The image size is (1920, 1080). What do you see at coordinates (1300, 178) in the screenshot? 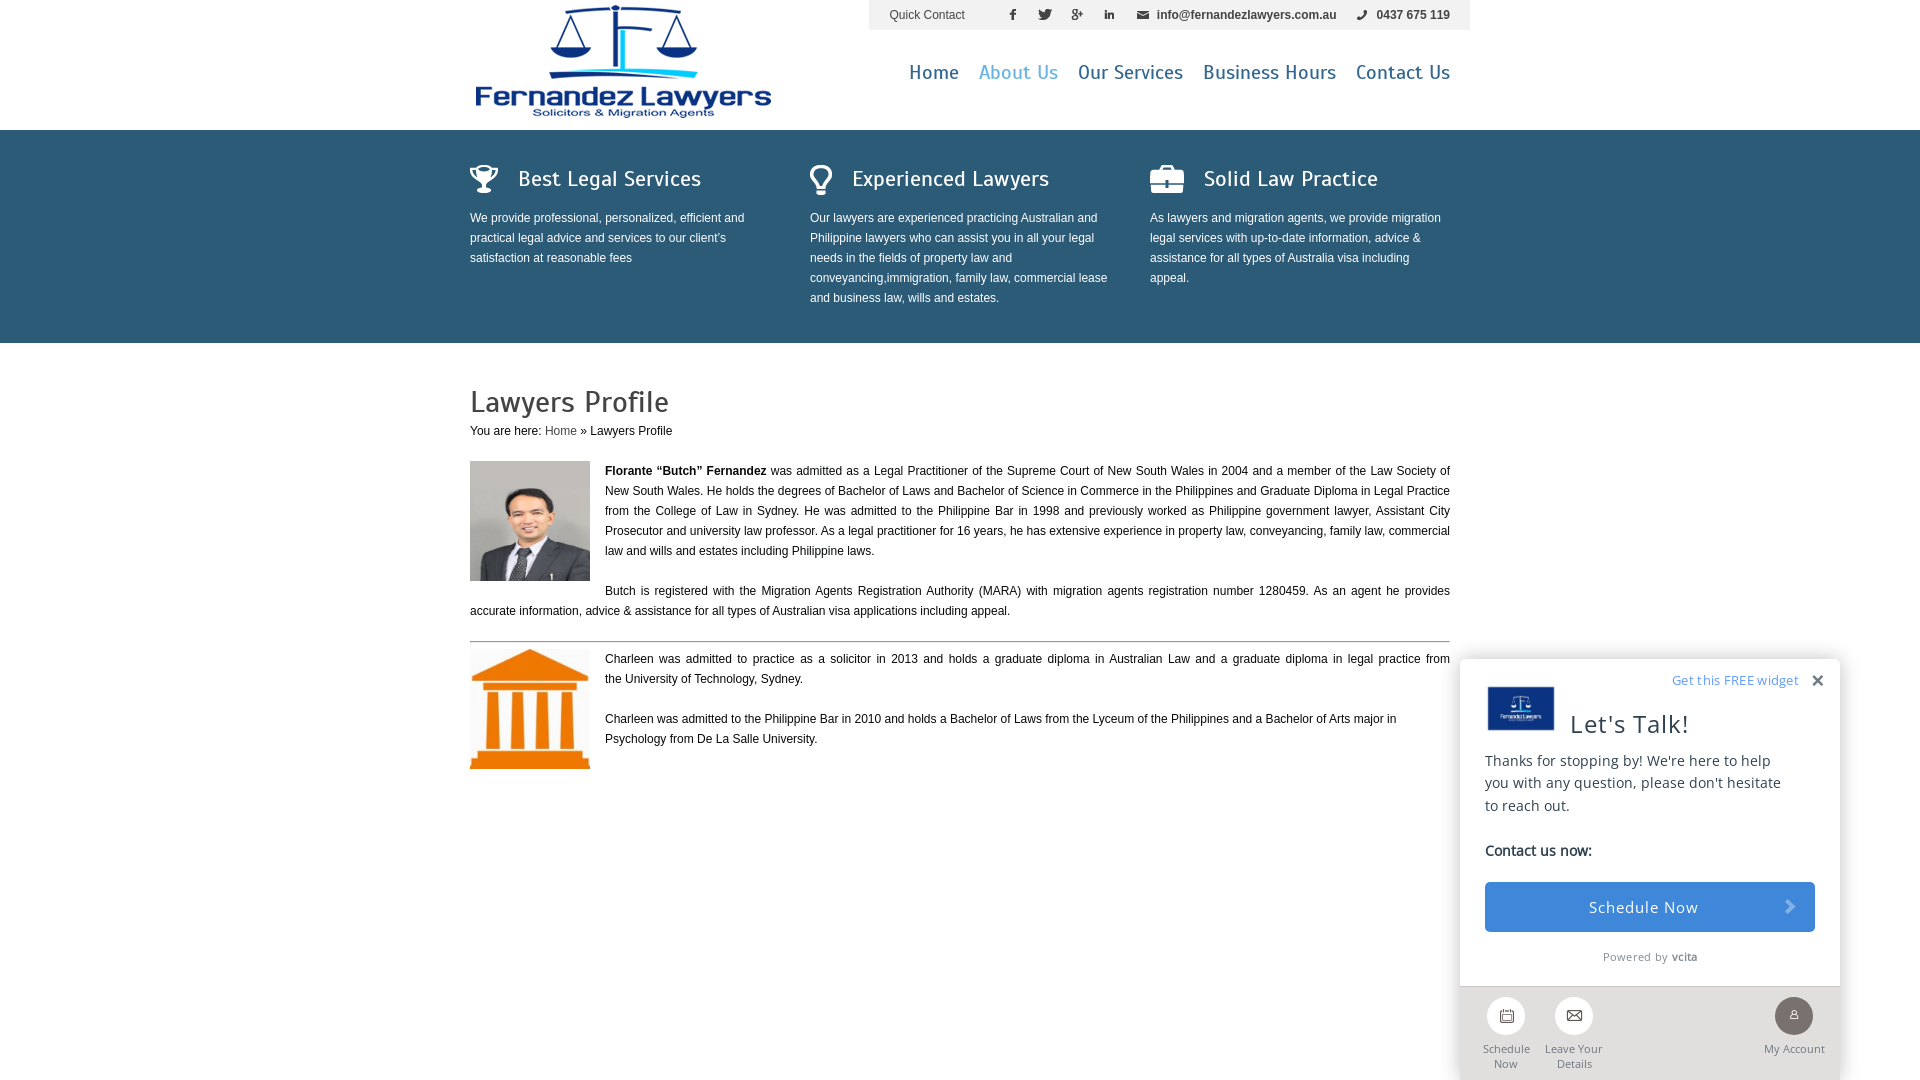
I see `Solid Law Practice` at bounding box center [1300, 178].